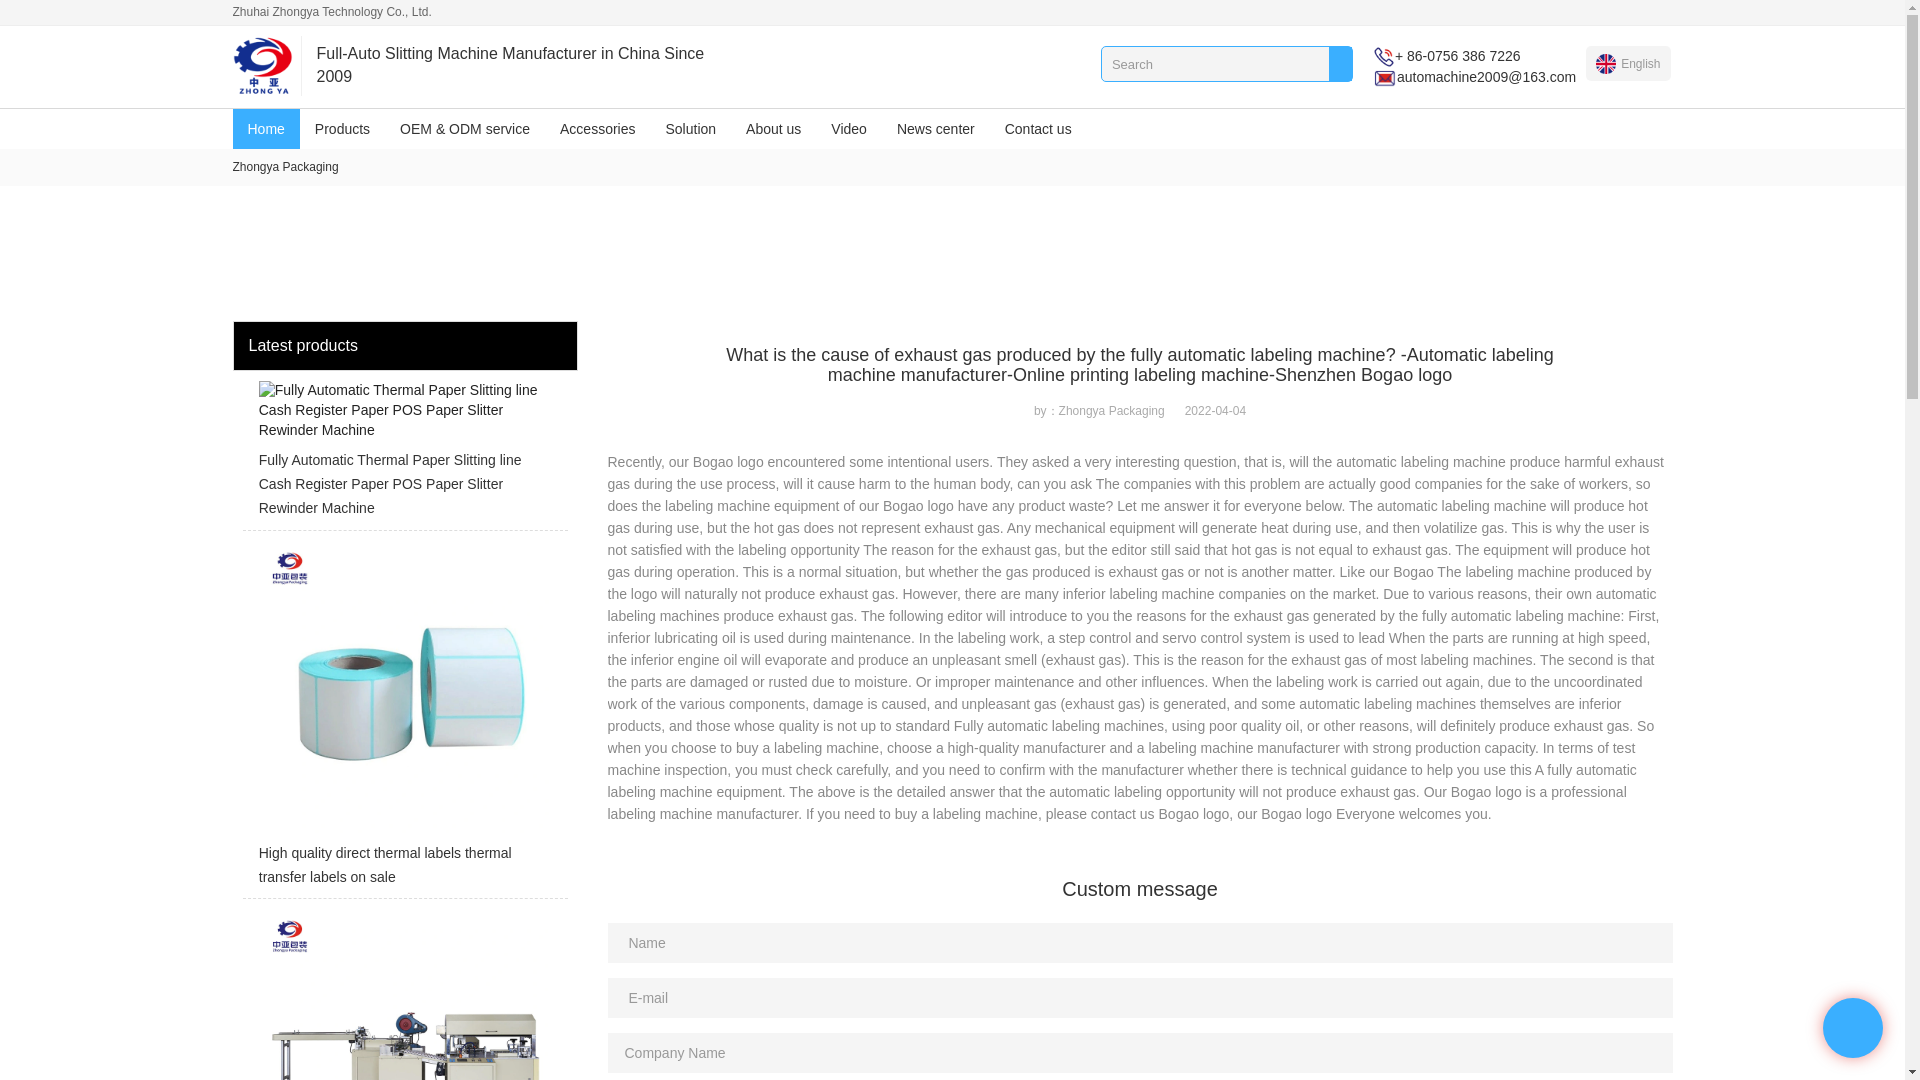  I want to click on Zhongya Packaging, so click(284, 166).